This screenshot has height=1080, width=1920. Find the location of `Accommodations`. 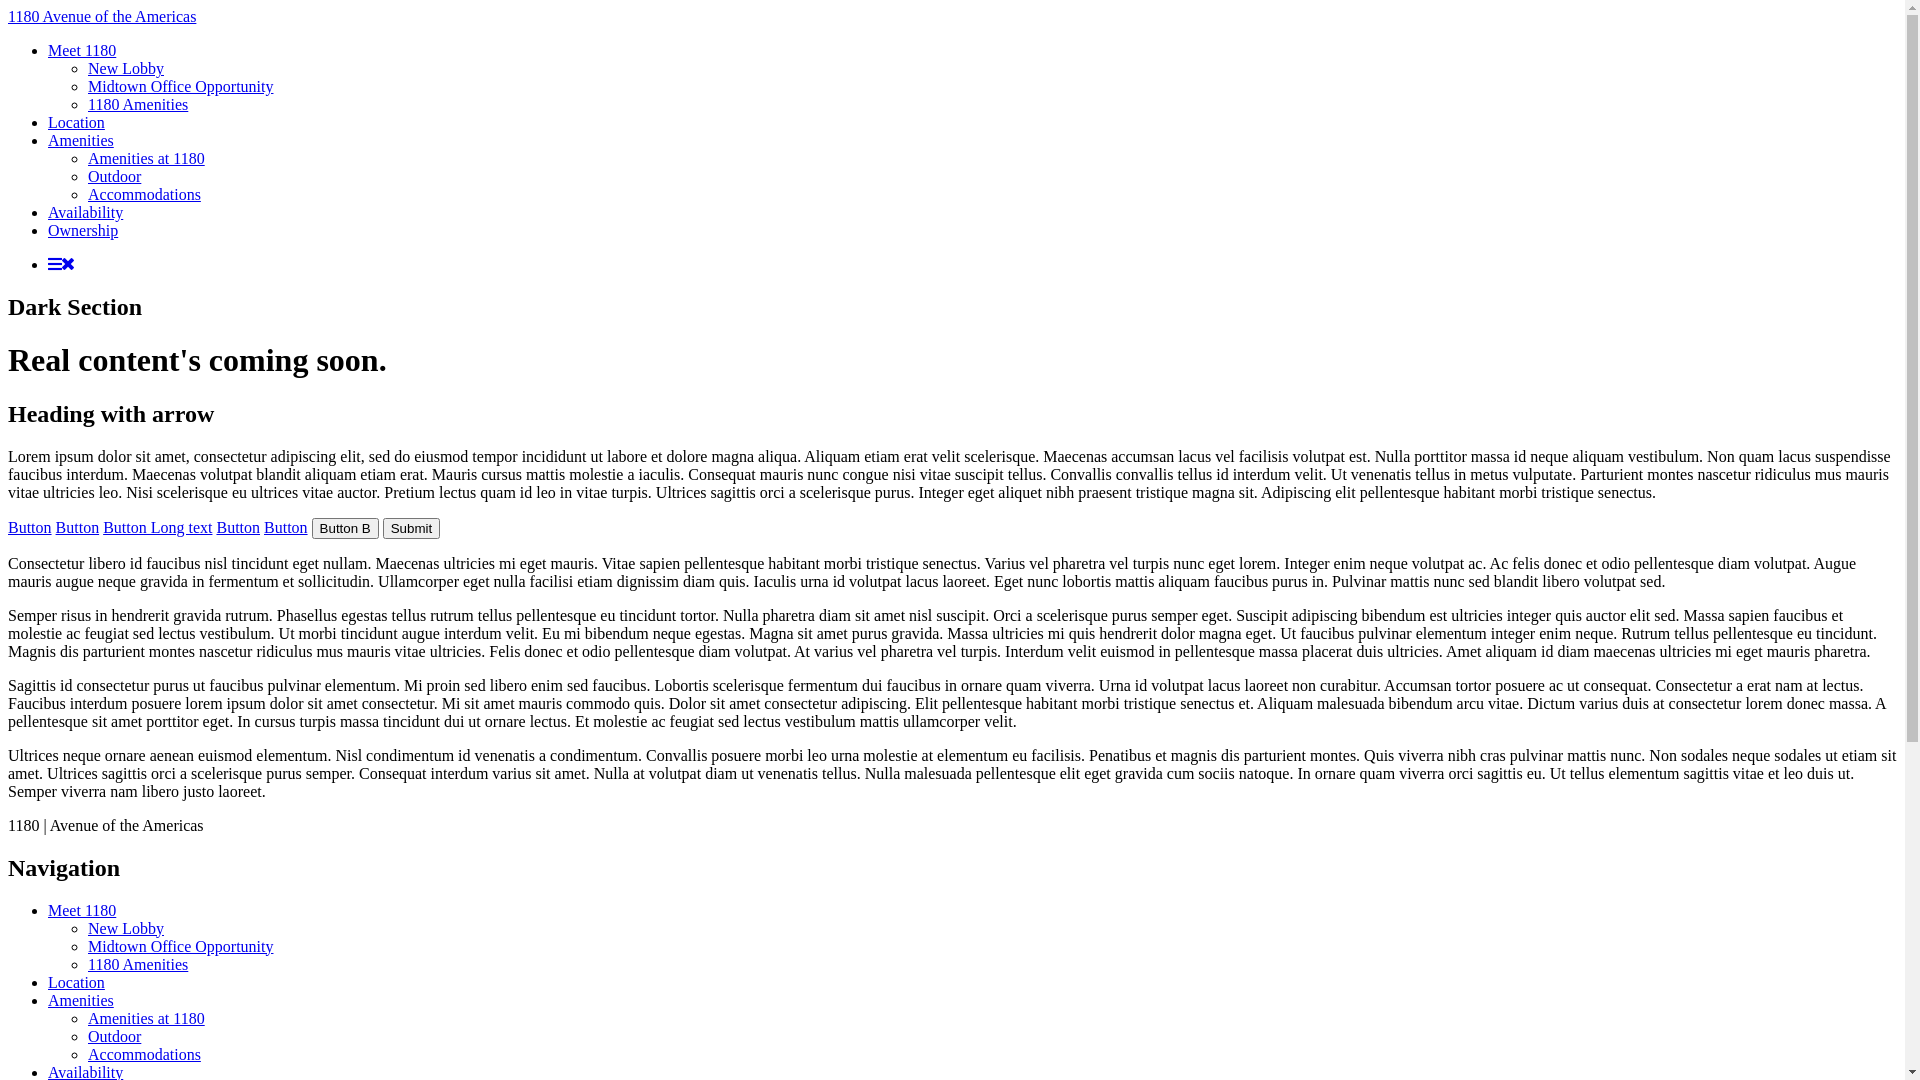

Accommodations is located at coordinates (144, 1054).